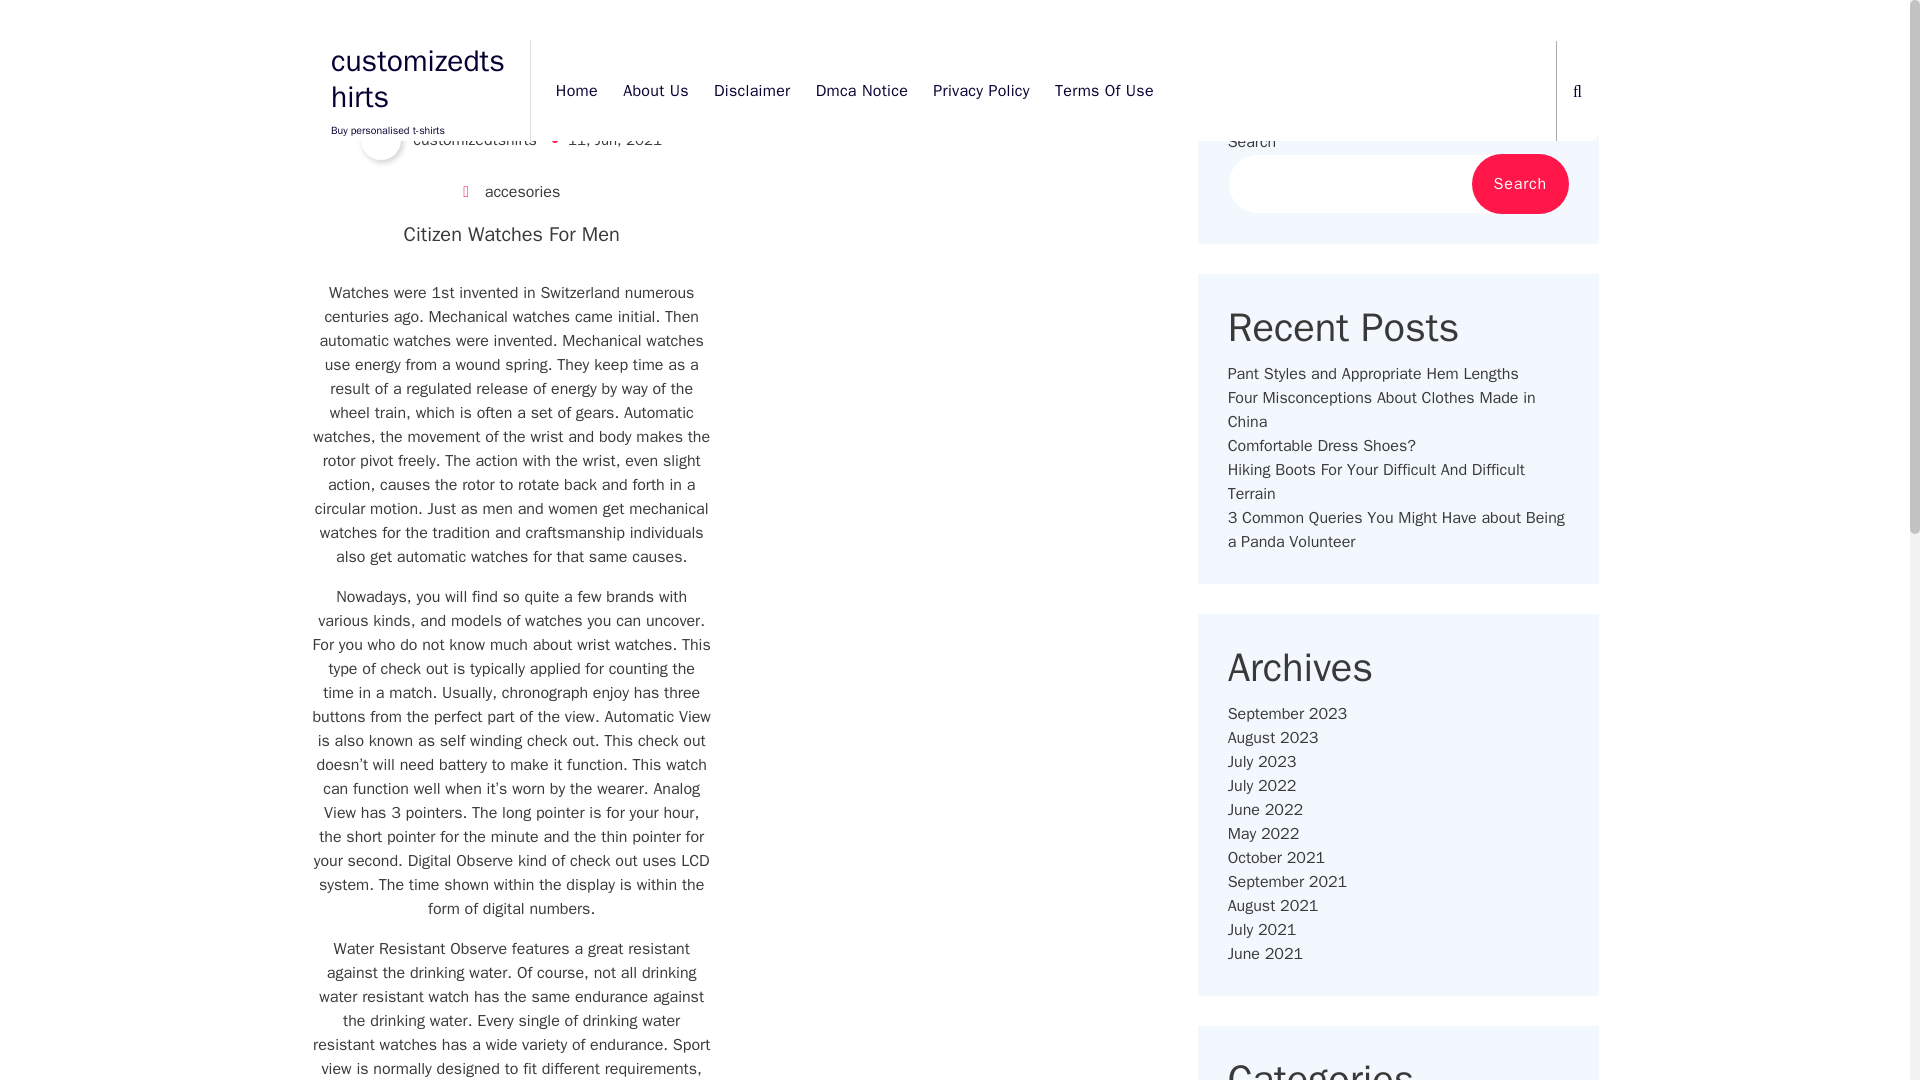 This screenshot has height=1080, width=1920. What do you see at coordinates (862, 90) in the screenshot?
I see `Dmca Notice` at bounding box center [862, 90].